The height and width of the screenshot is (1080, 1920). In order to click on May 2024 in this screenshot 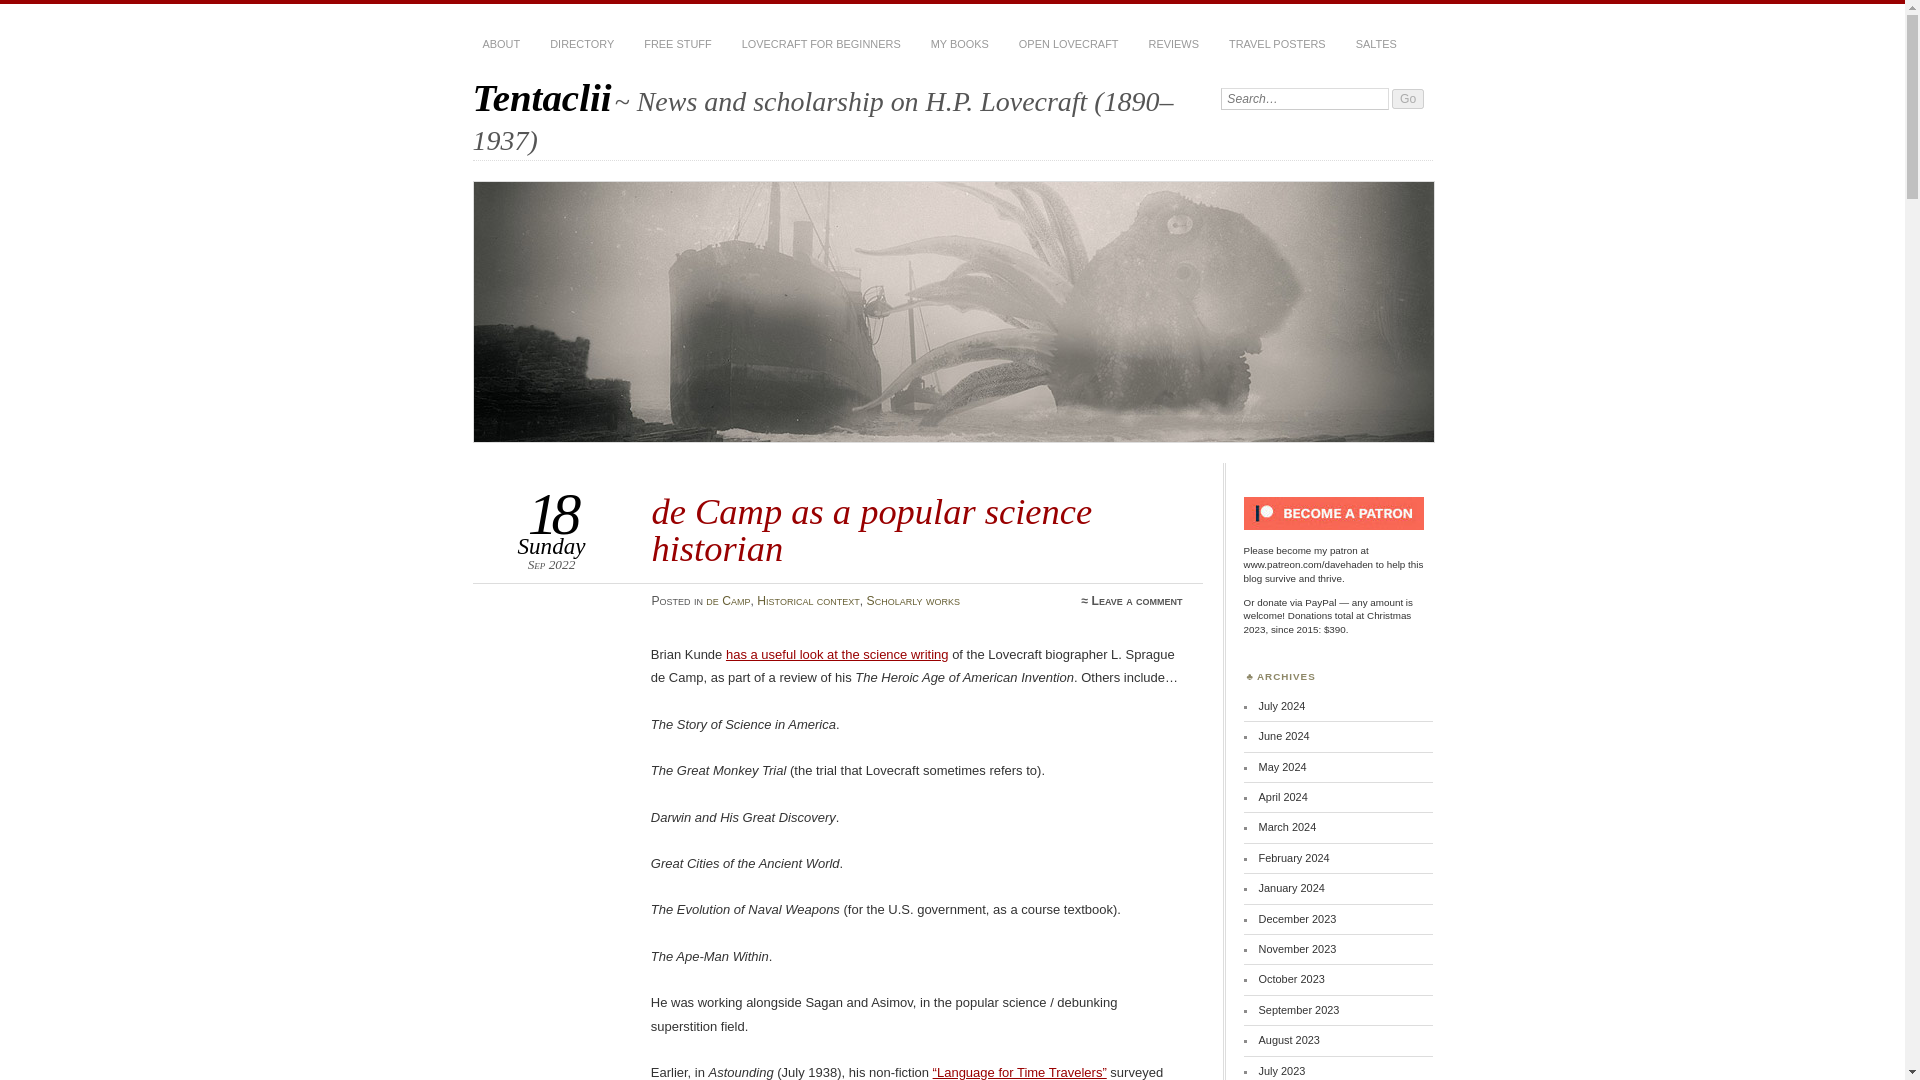, I will do `click(1283, 766)`.